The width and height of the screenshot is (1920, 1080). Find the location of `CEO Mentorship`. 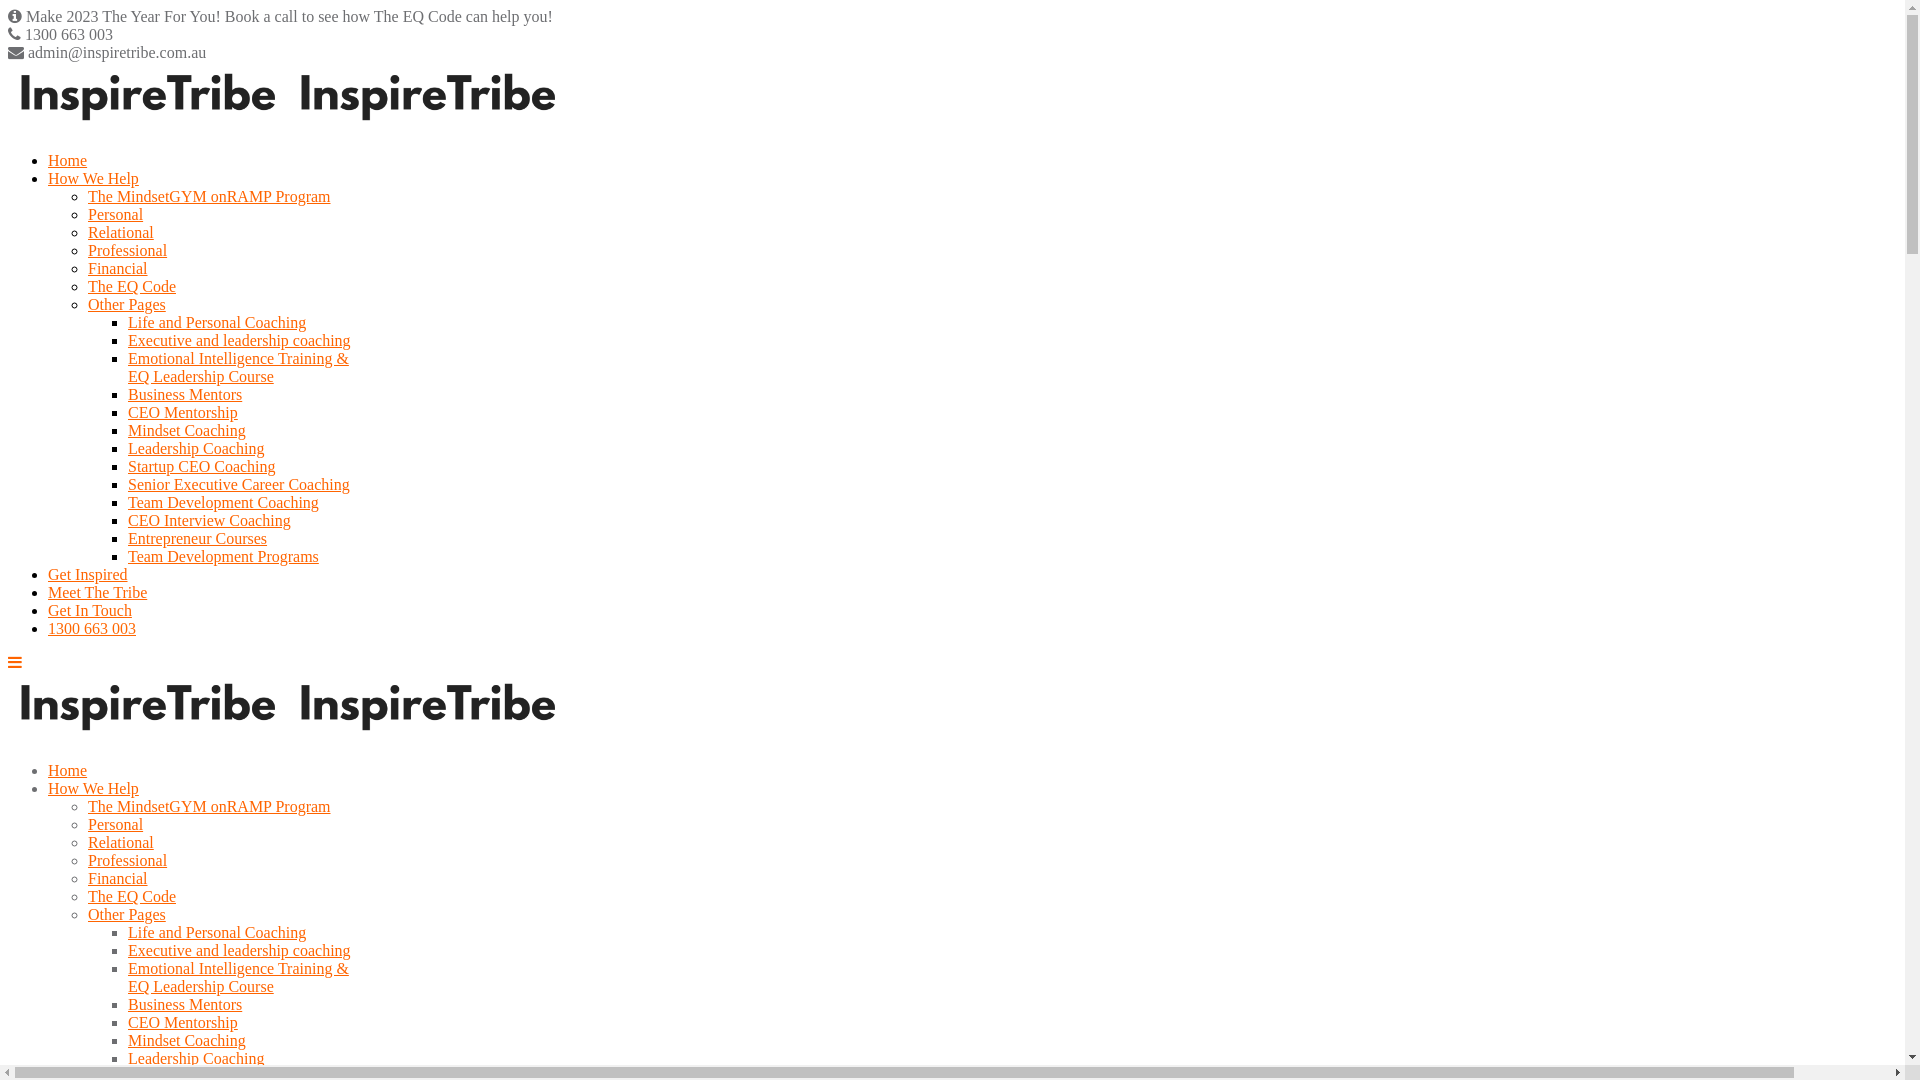

CEO Mentorship is located at coordinates (183, 1022).